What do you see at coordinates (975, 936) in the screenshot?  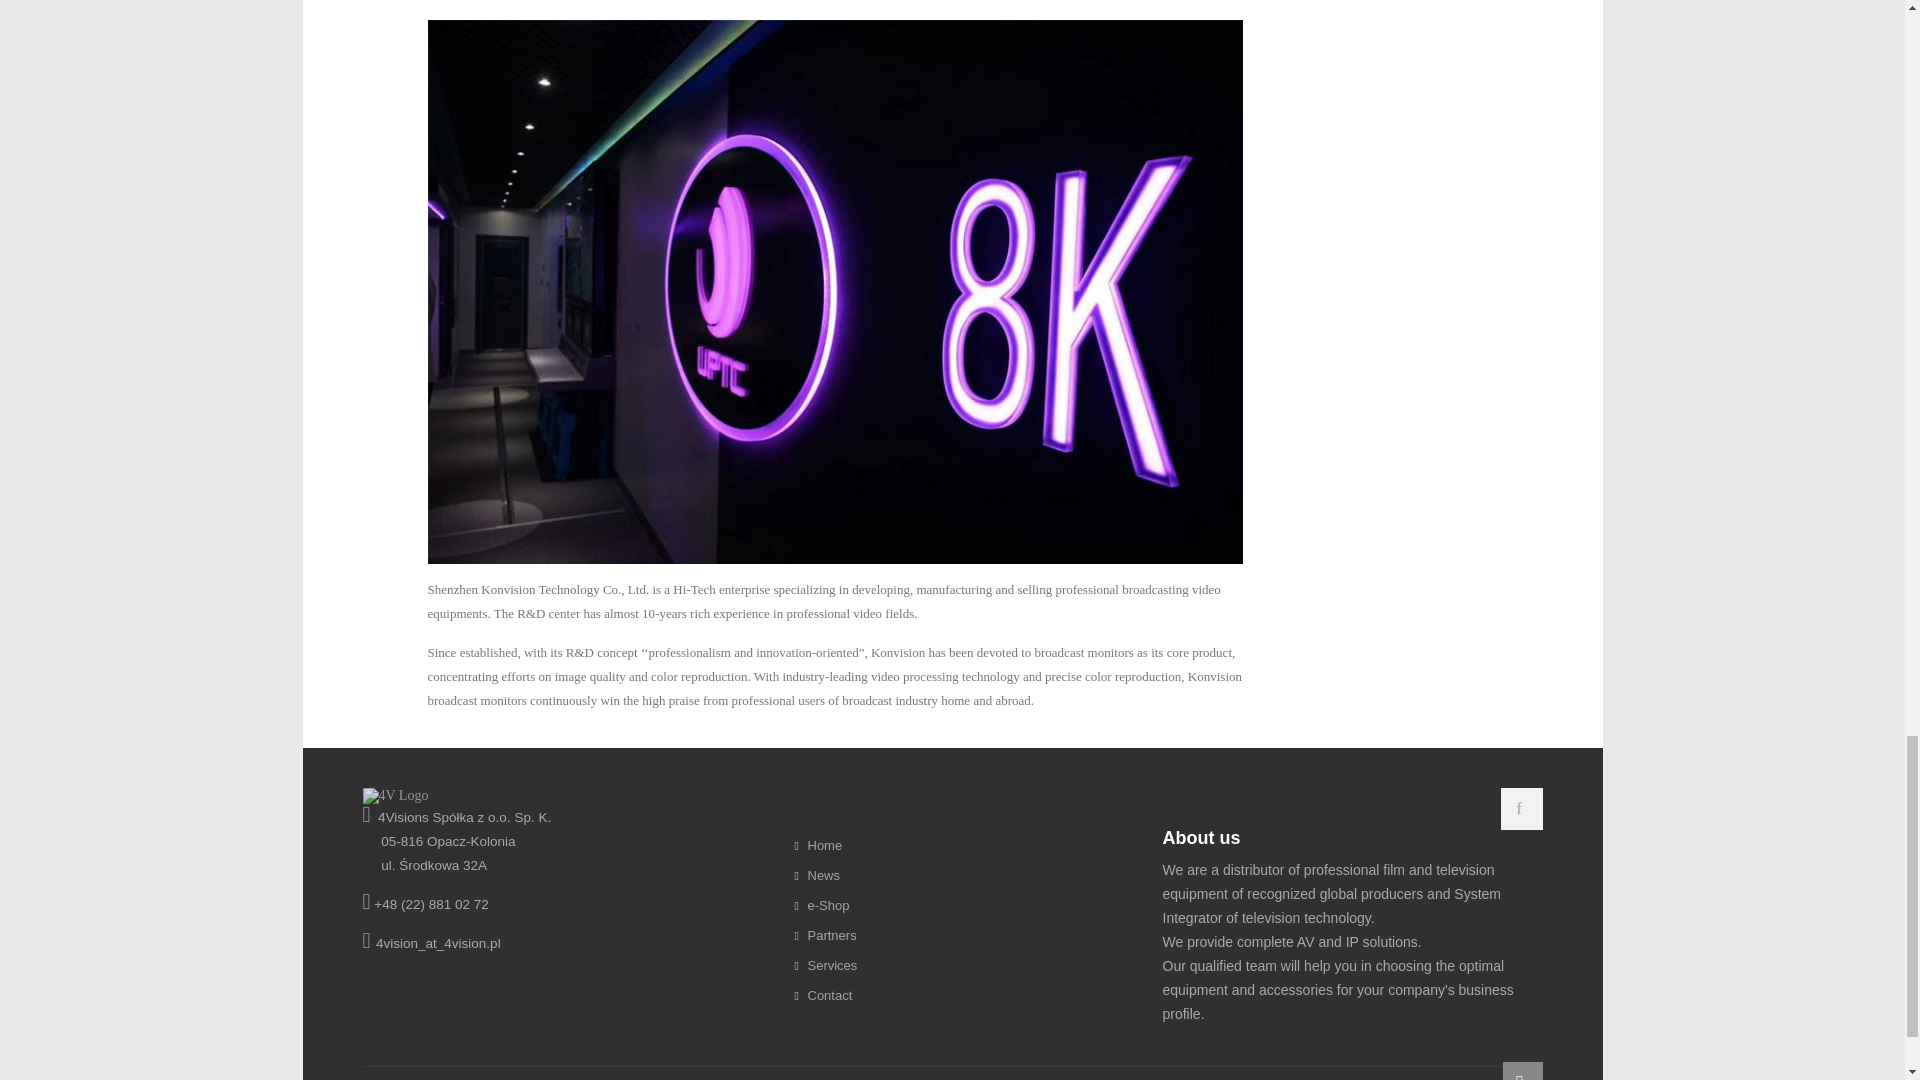 I see `Partners` at bounding box center [975, 936].